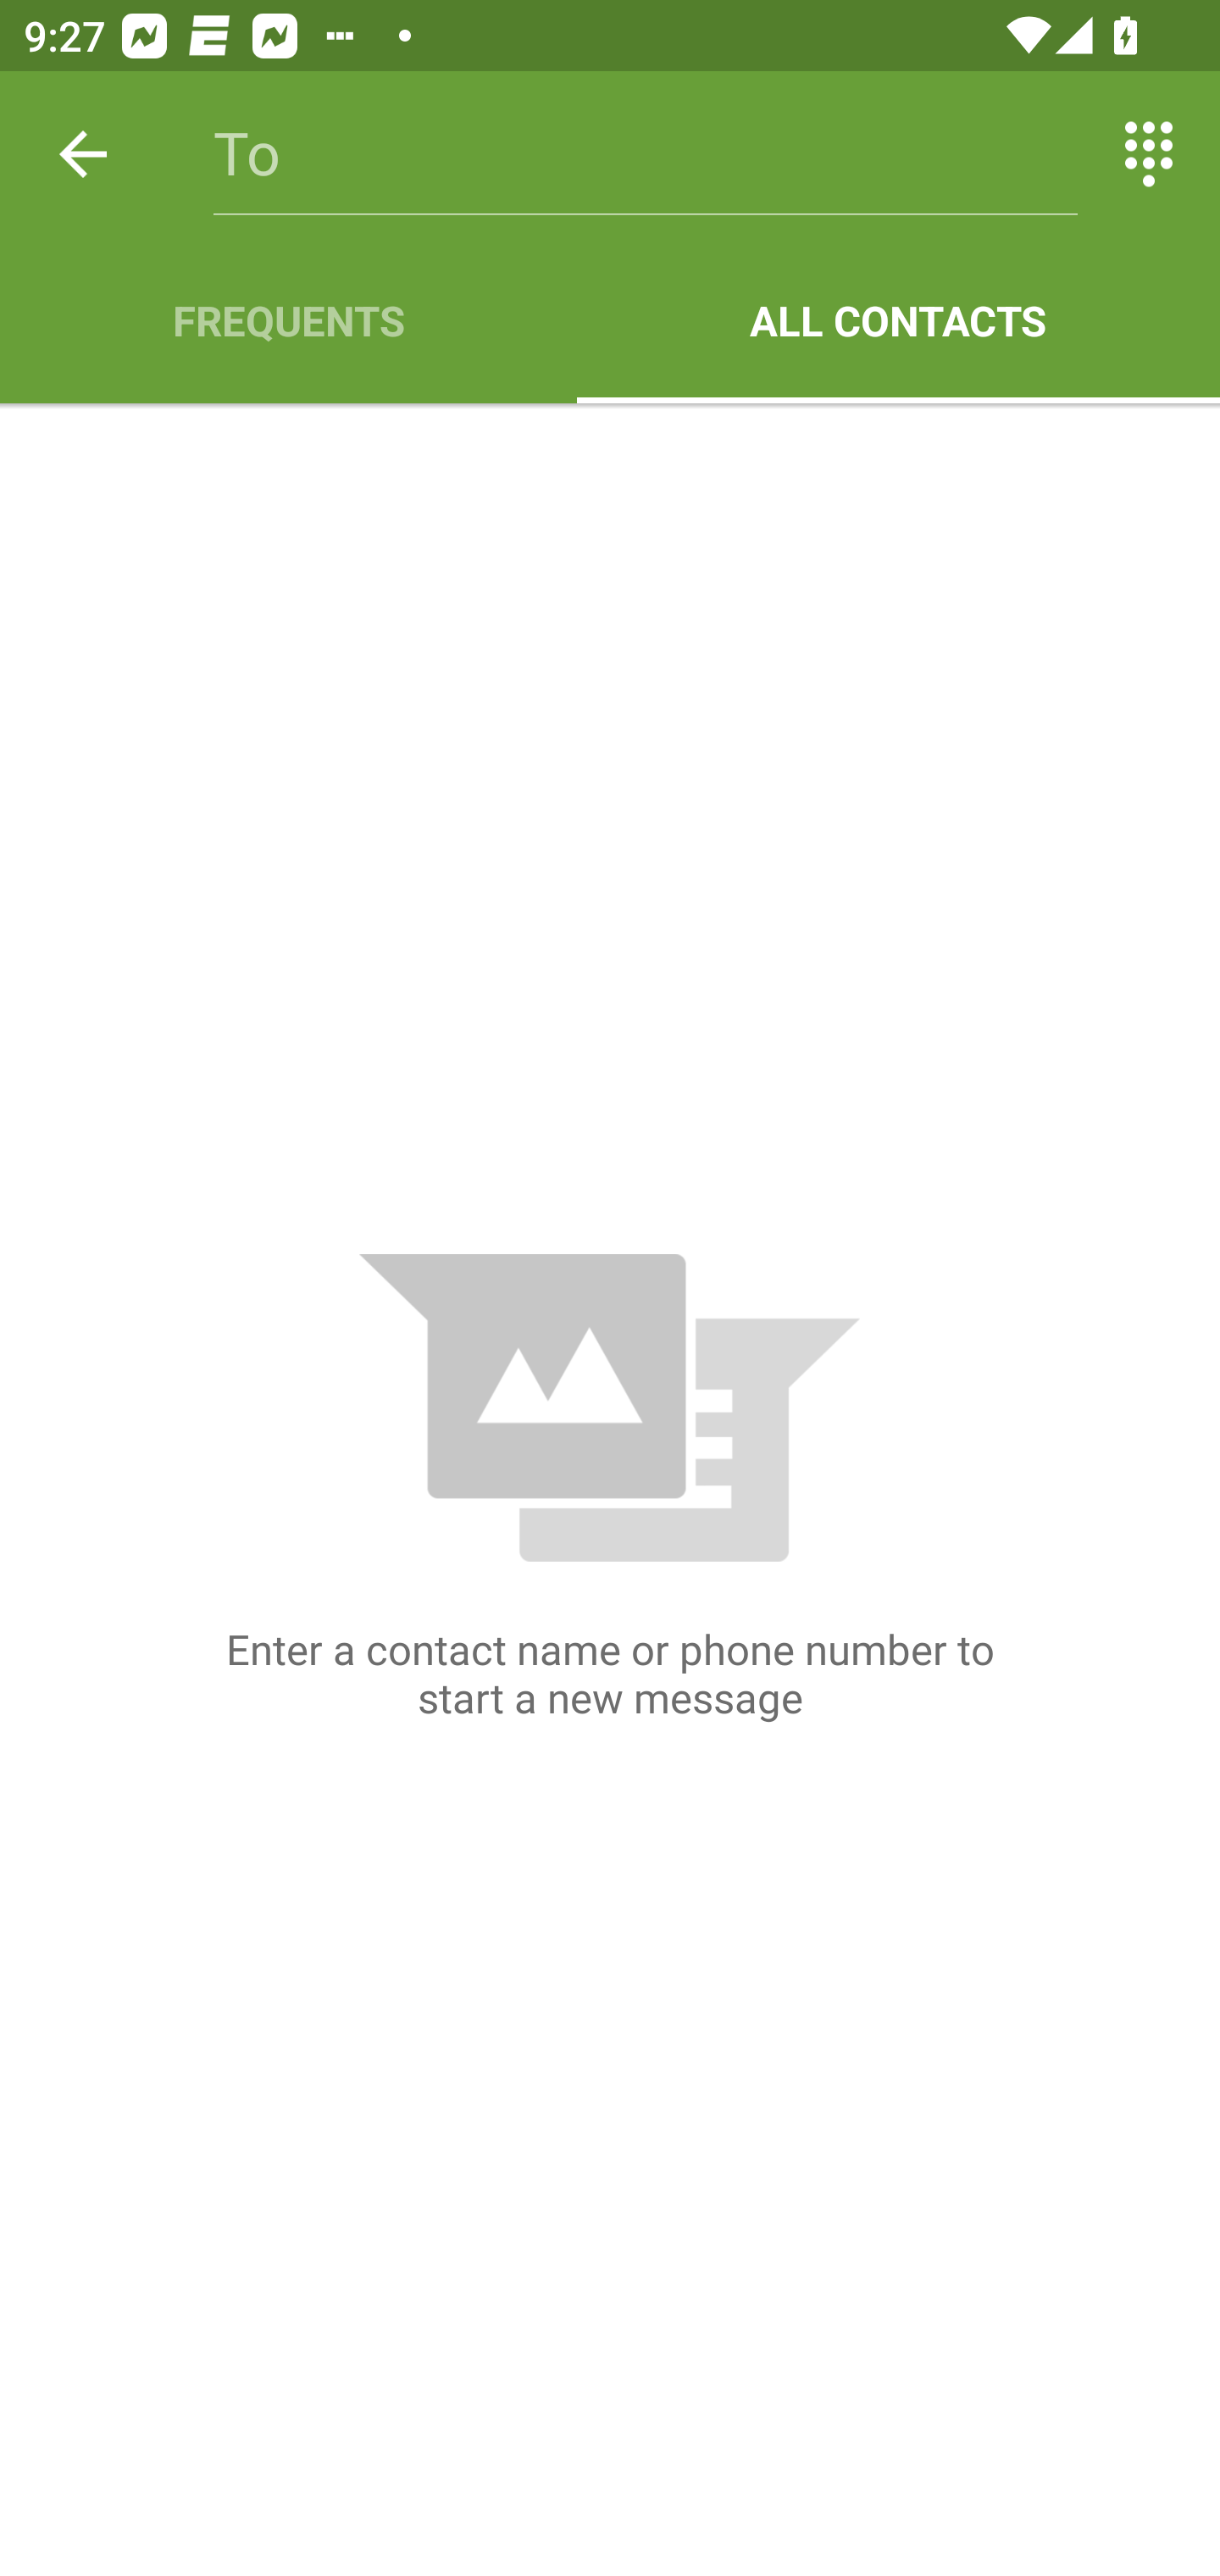  What do you see at coordinates (645, 154) in the screenshot?
I see `To` at bounding box center [645, 154].